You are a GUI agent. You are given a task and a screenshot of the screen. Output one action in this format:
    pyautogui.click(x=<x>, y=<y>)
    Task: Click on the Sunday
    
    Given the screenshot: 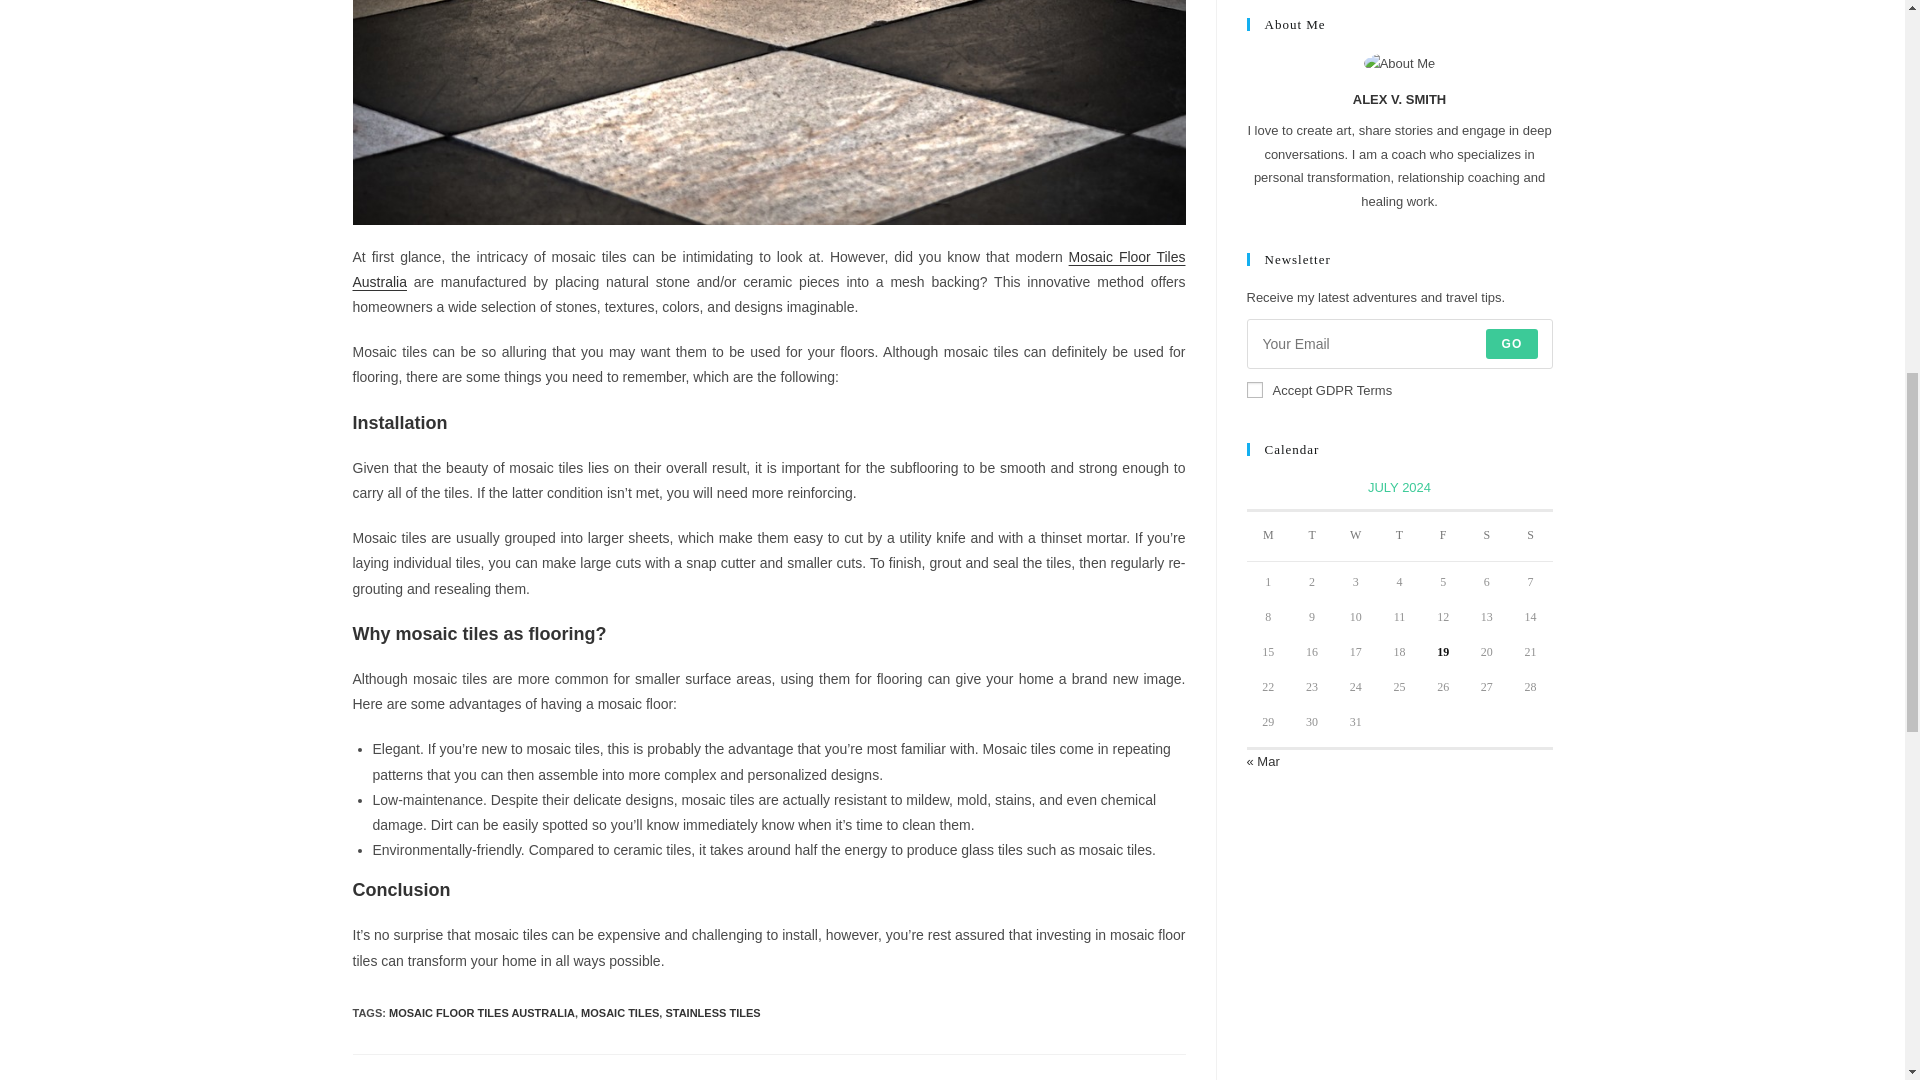 What is the action you would take?
    pyautogui.click(x=1531, y=536)
    